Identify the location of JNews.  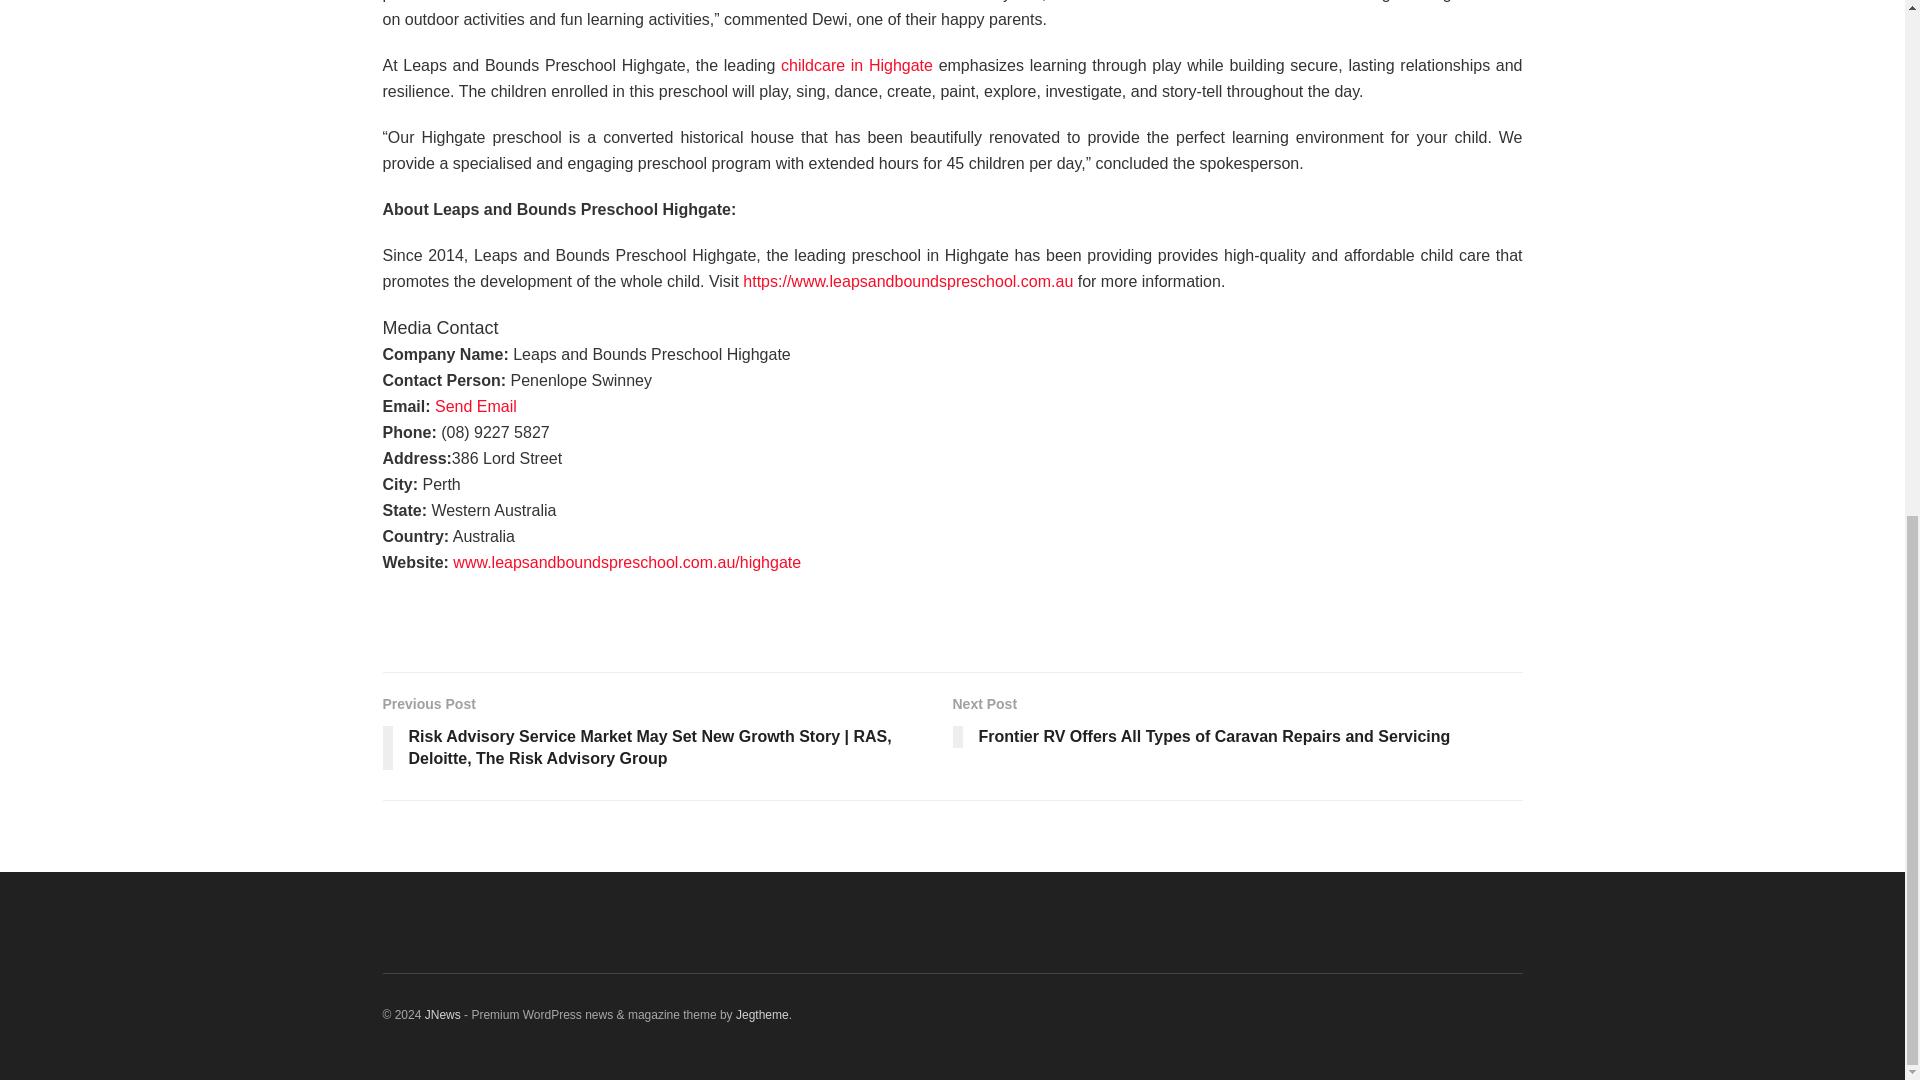
(442, 1014).